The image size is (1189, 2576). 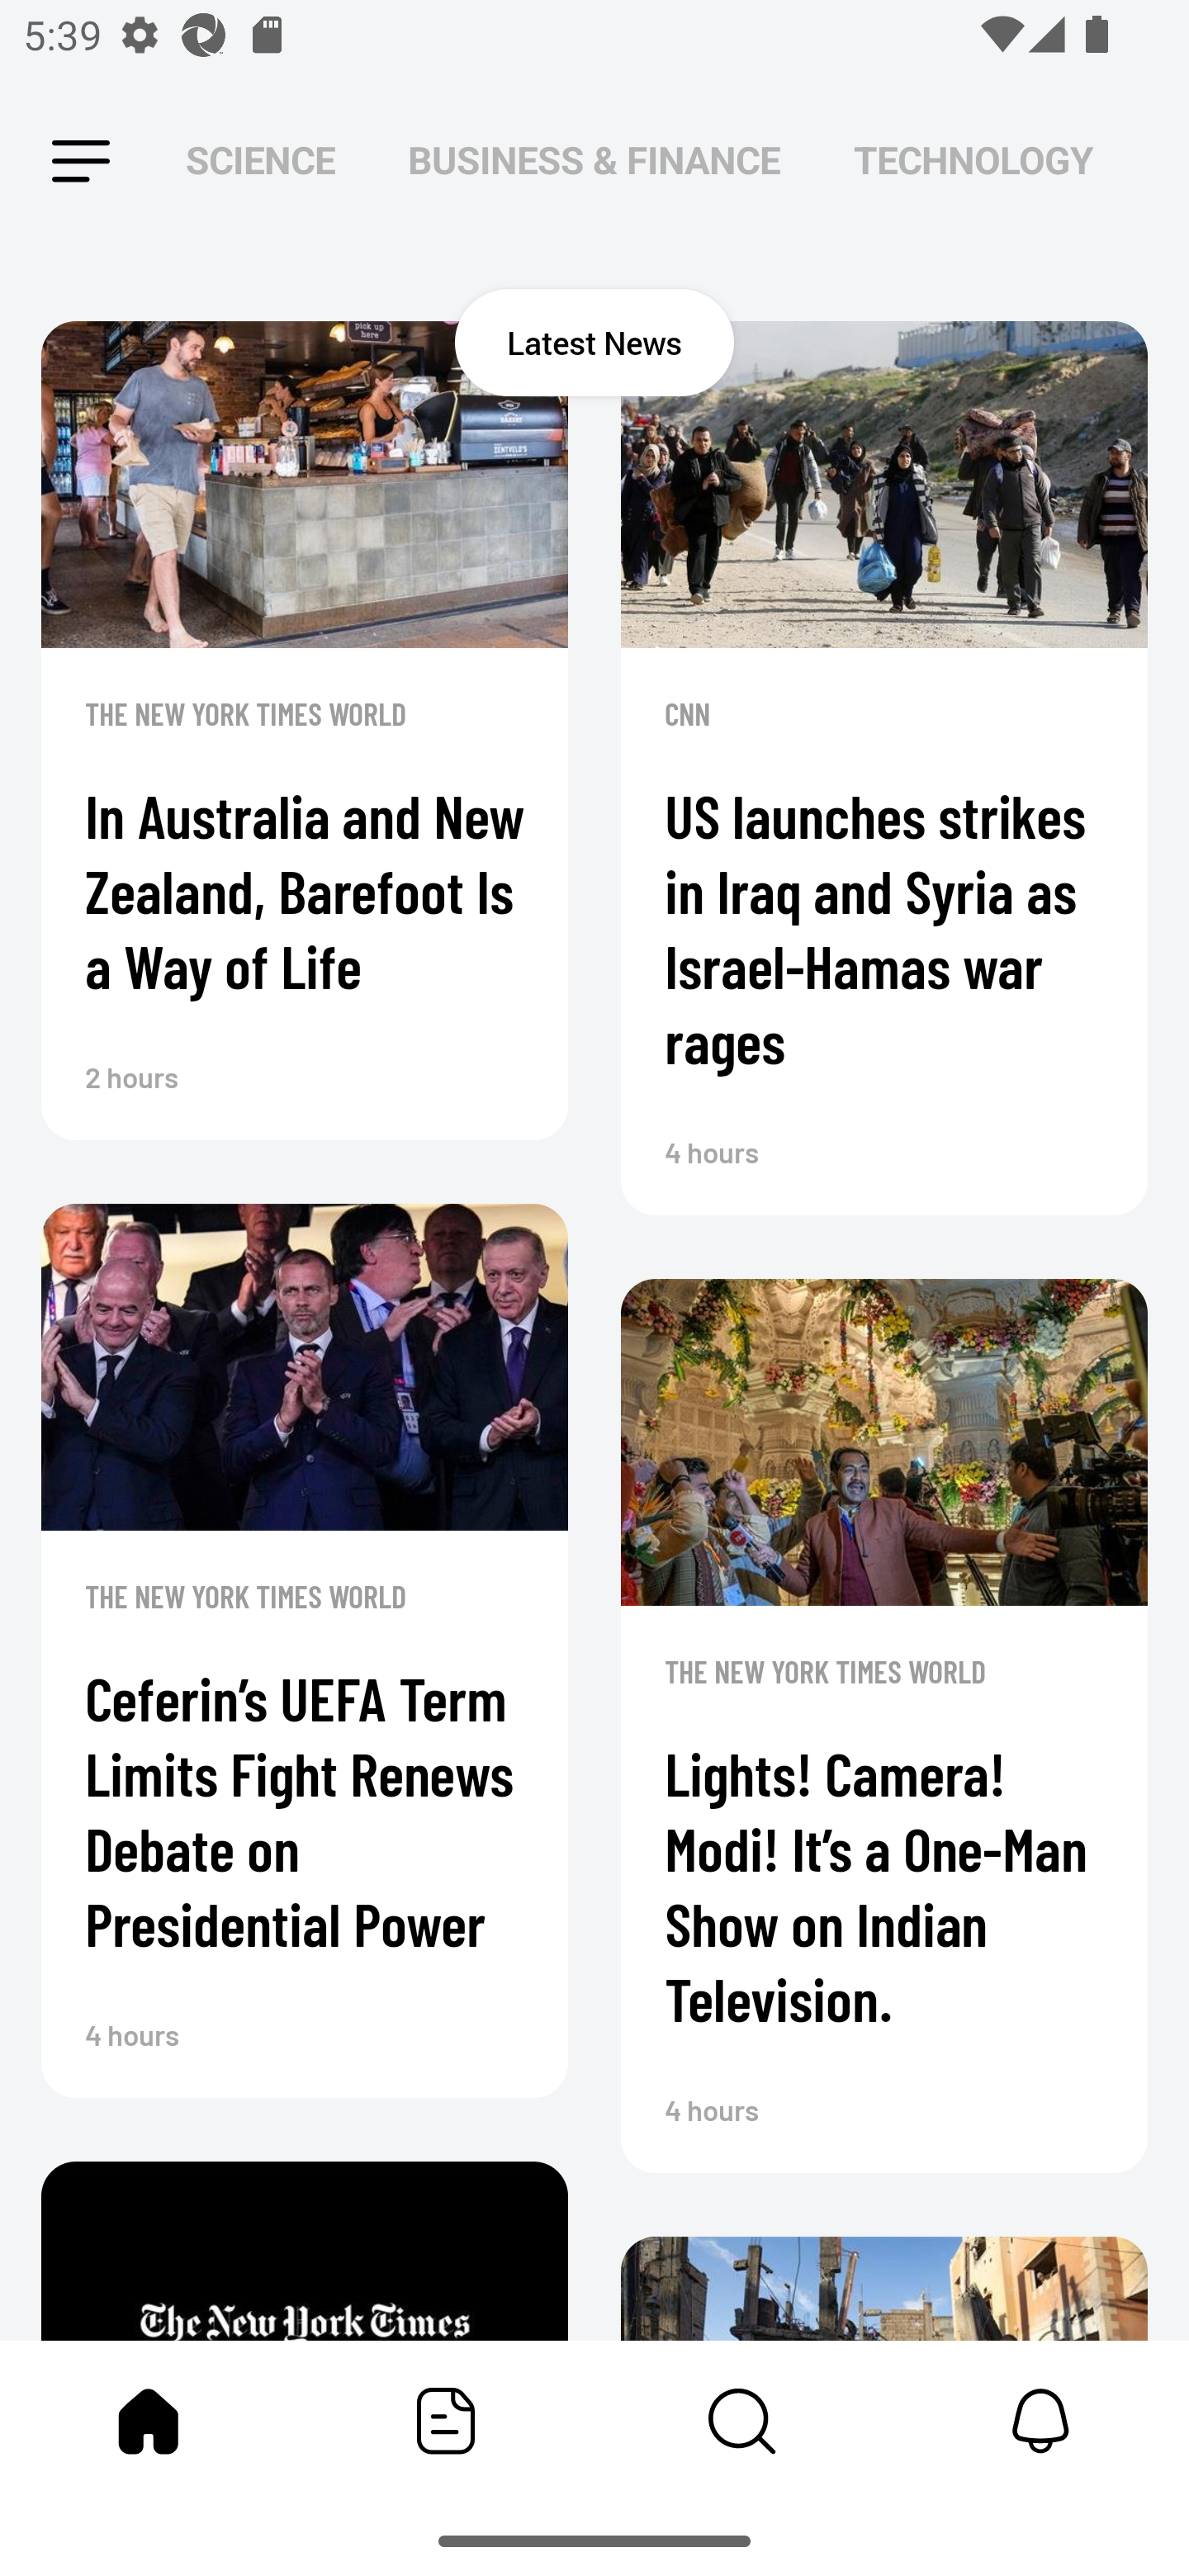 I want to click on SCIENCE, so click(x=260, y=160).